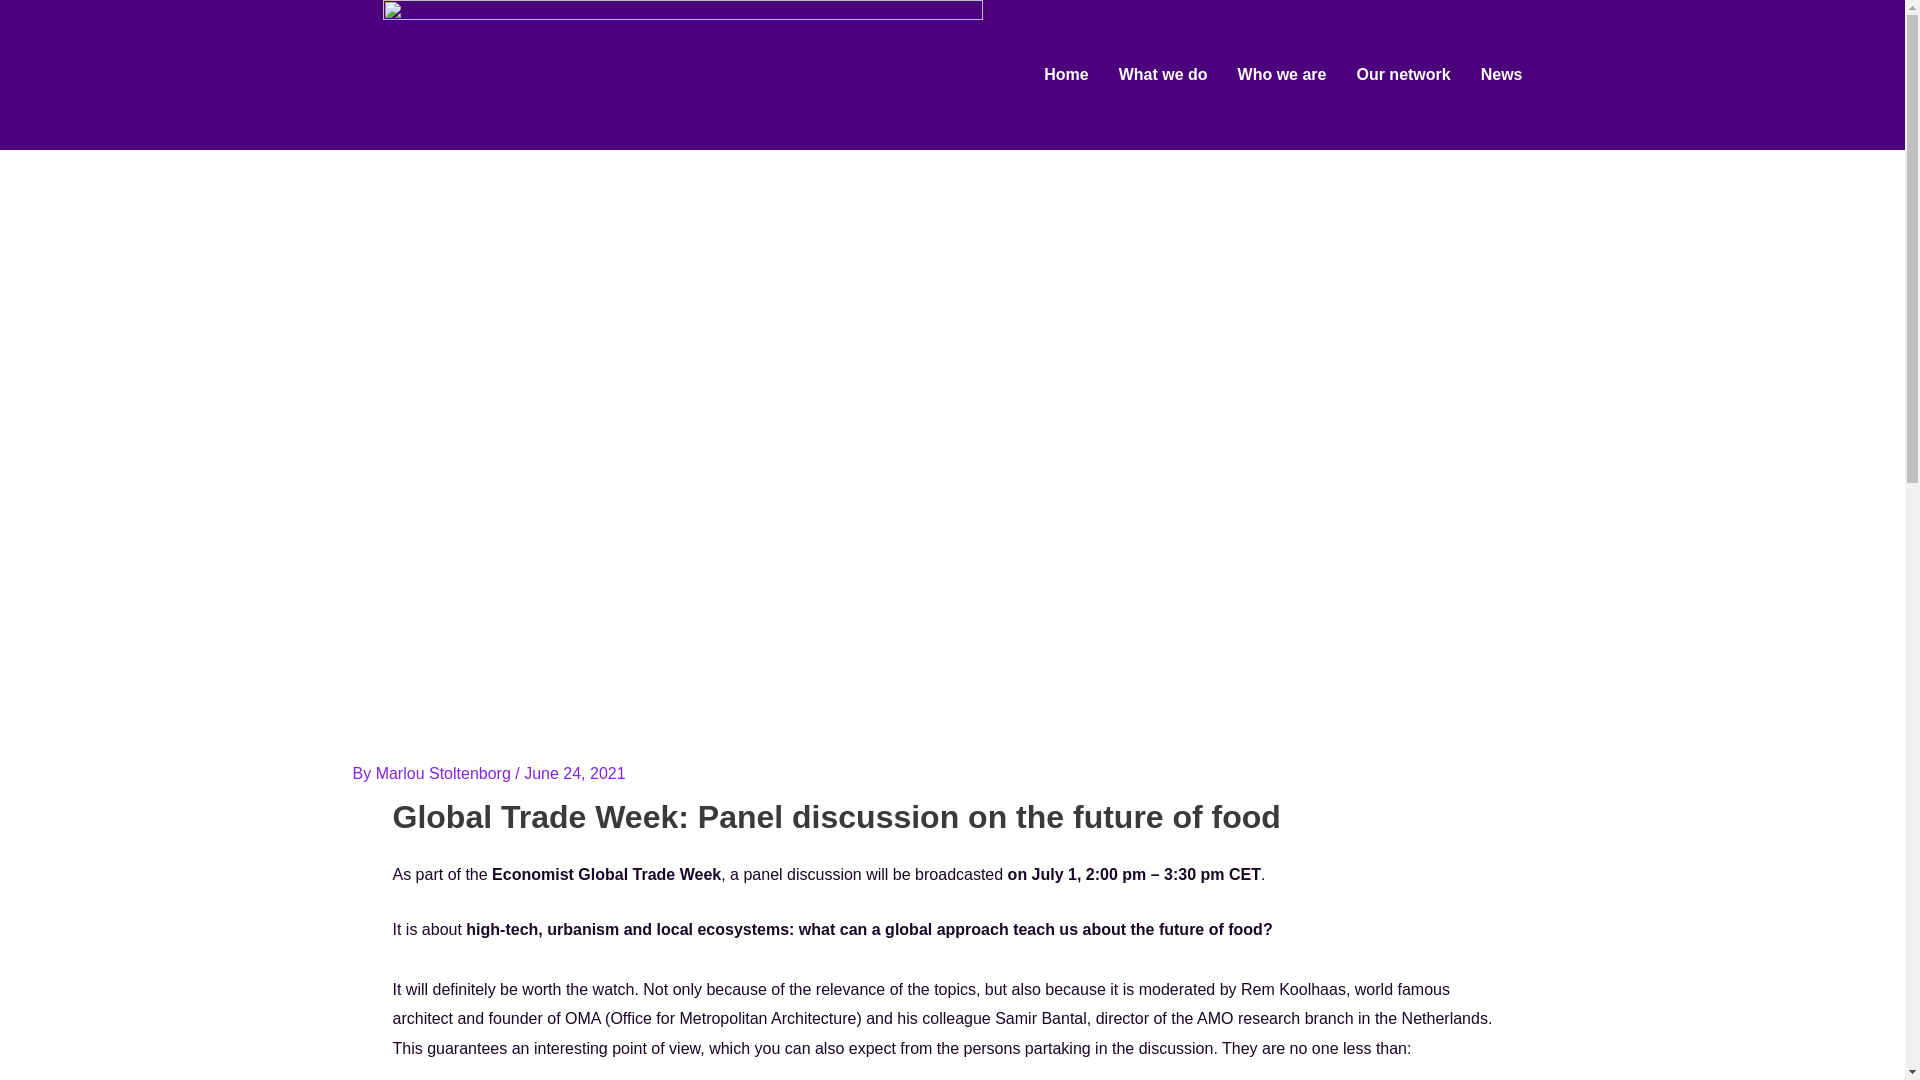 The width and height of the screenshot is (1920, 1080). I want to click on Who we are, so click(1282, 74).